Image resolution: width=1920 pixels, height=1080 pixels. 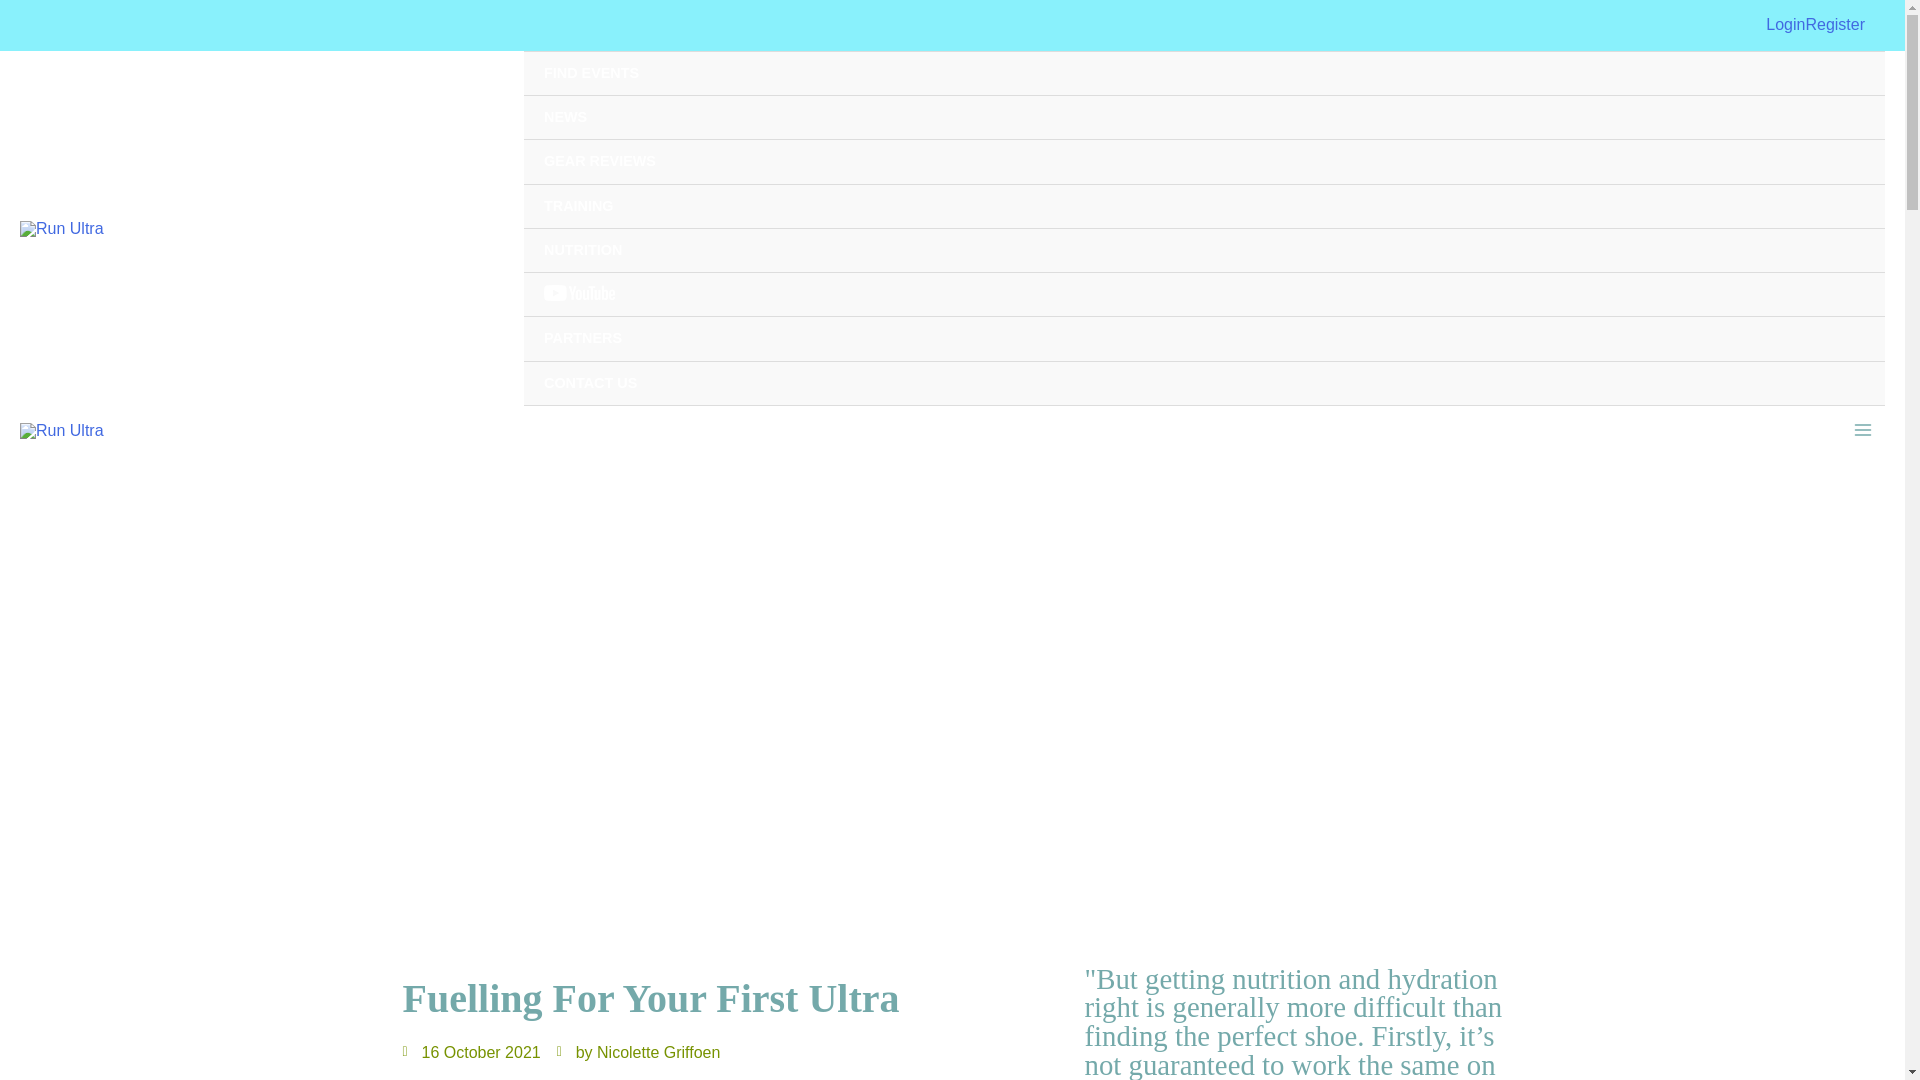 I want to click on NEWS, so click(x=1204, y=118).